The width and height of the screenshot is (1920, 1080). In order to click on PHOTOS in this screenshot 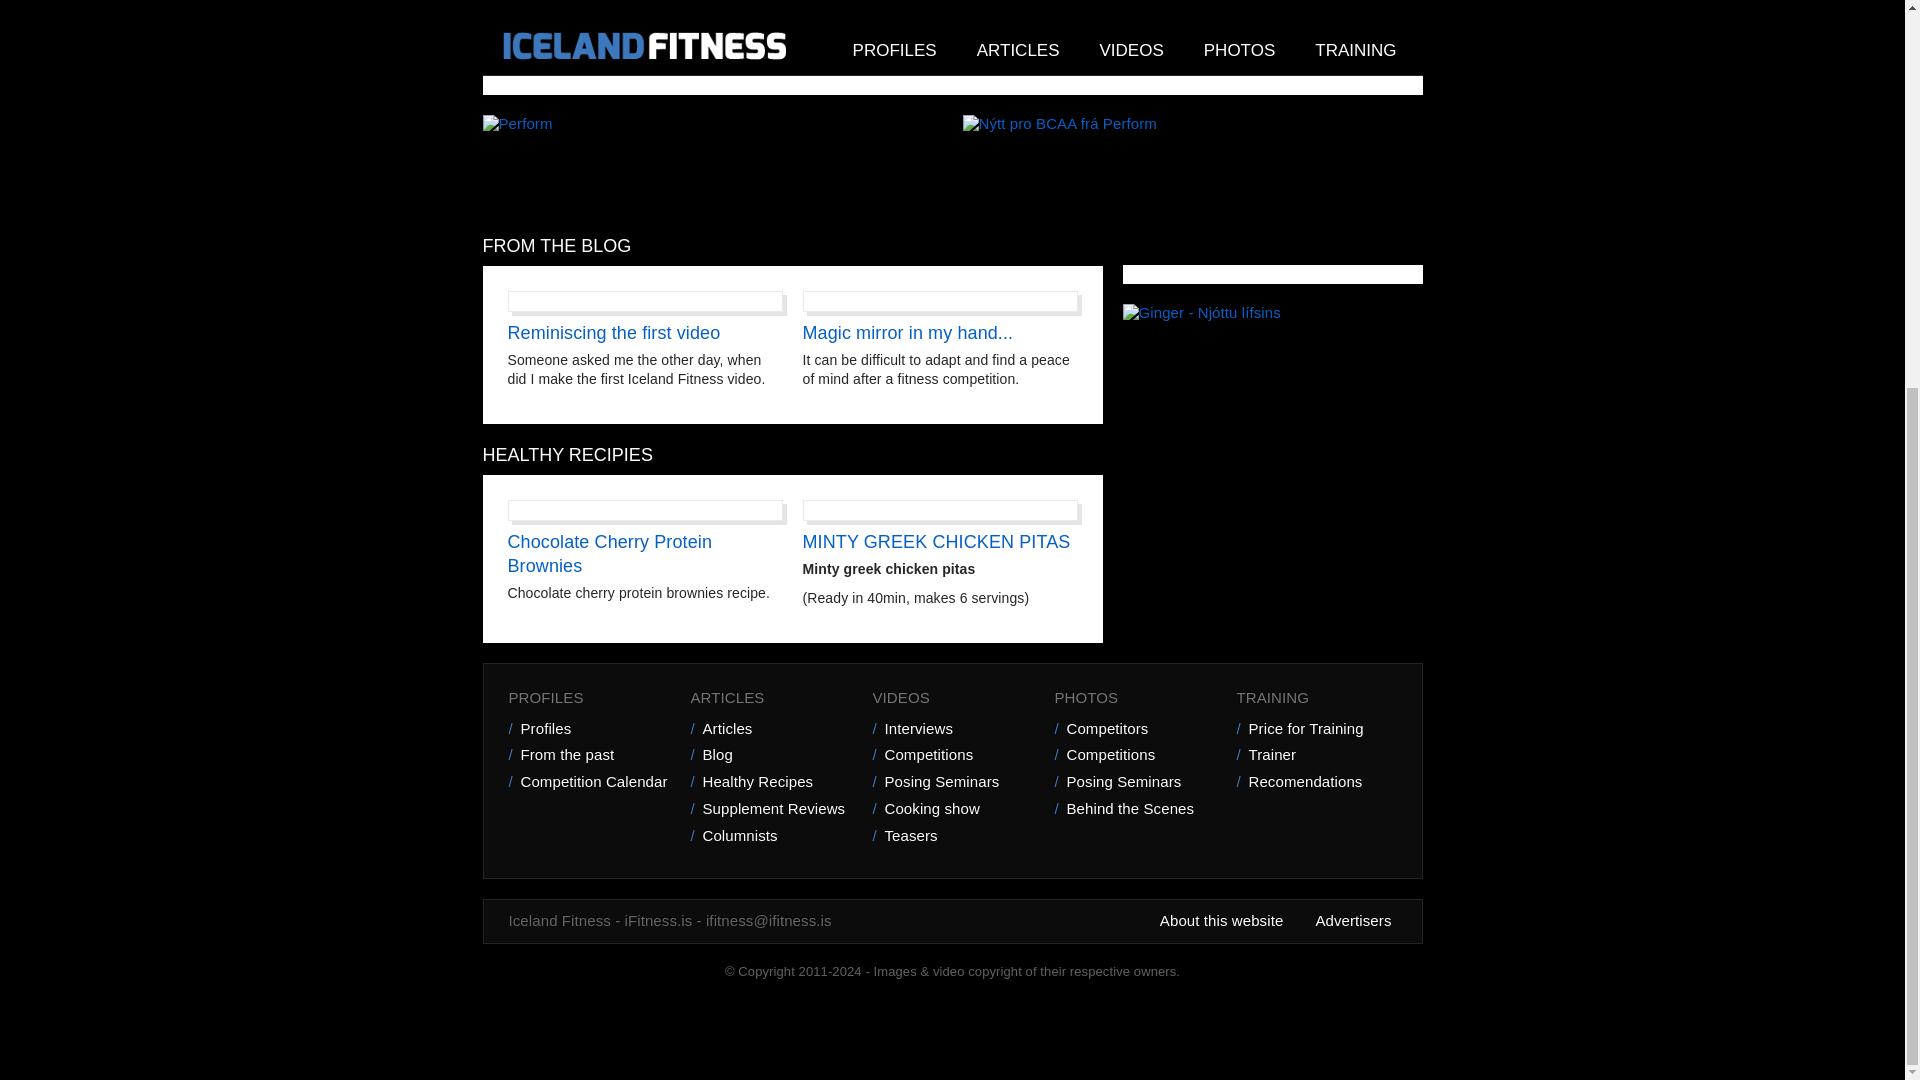, I will do `click(1134, 698)`.